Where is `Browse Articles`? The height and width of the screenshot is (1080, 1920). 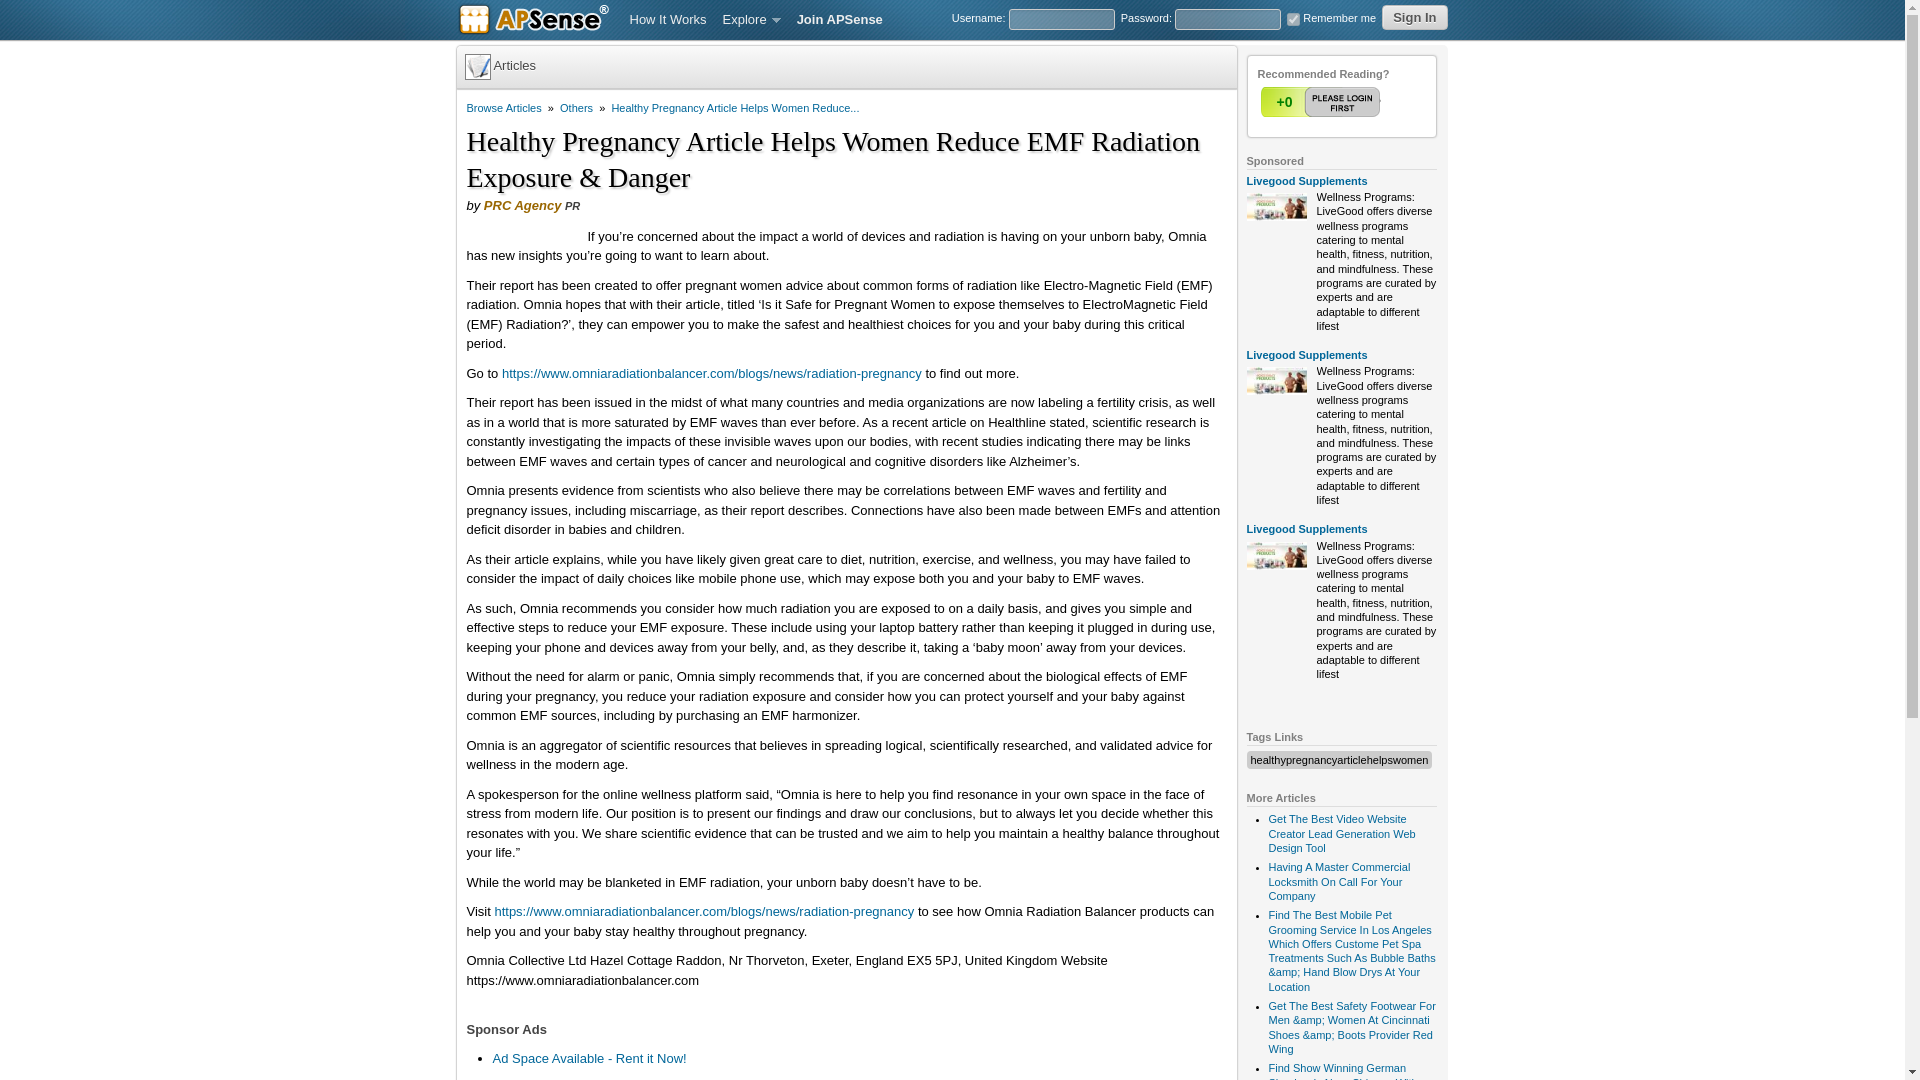 Browse Articles is located at coordinates (504, 108).